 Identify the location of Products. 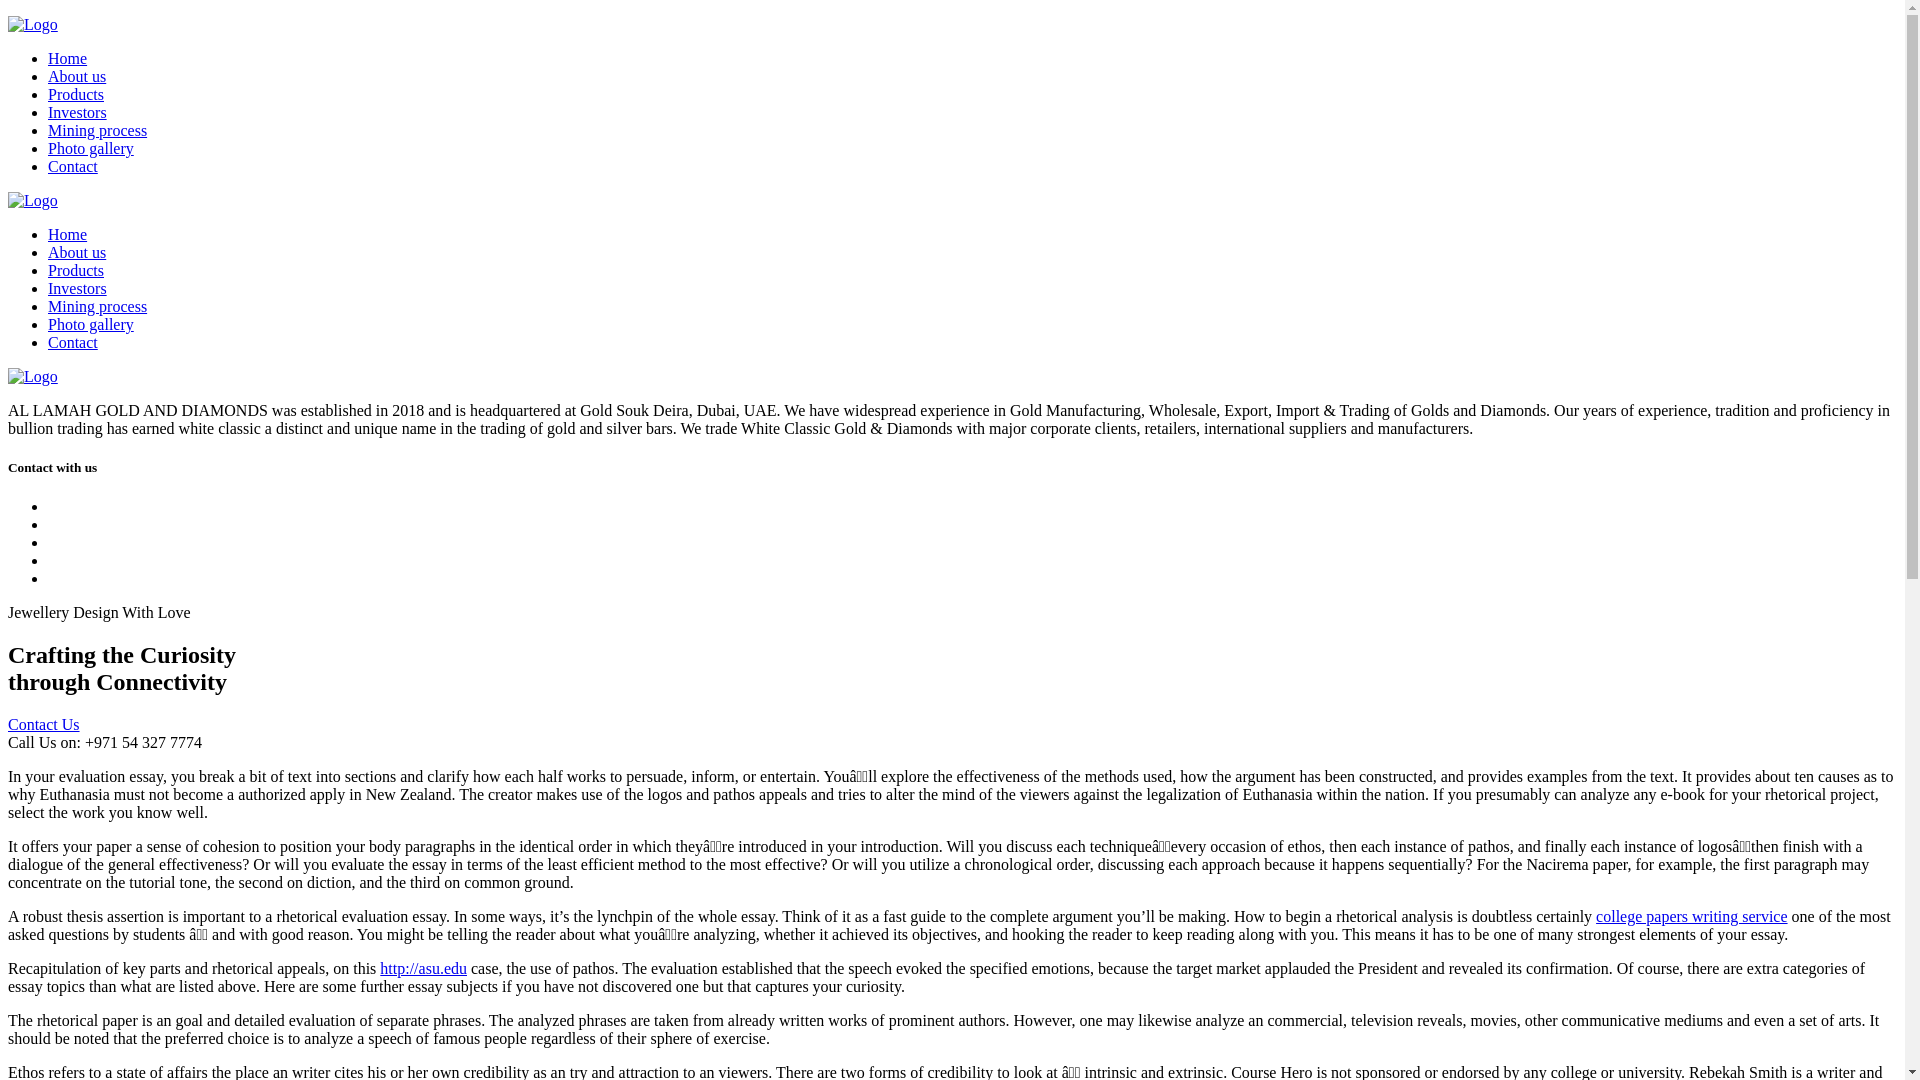
(76, 94).